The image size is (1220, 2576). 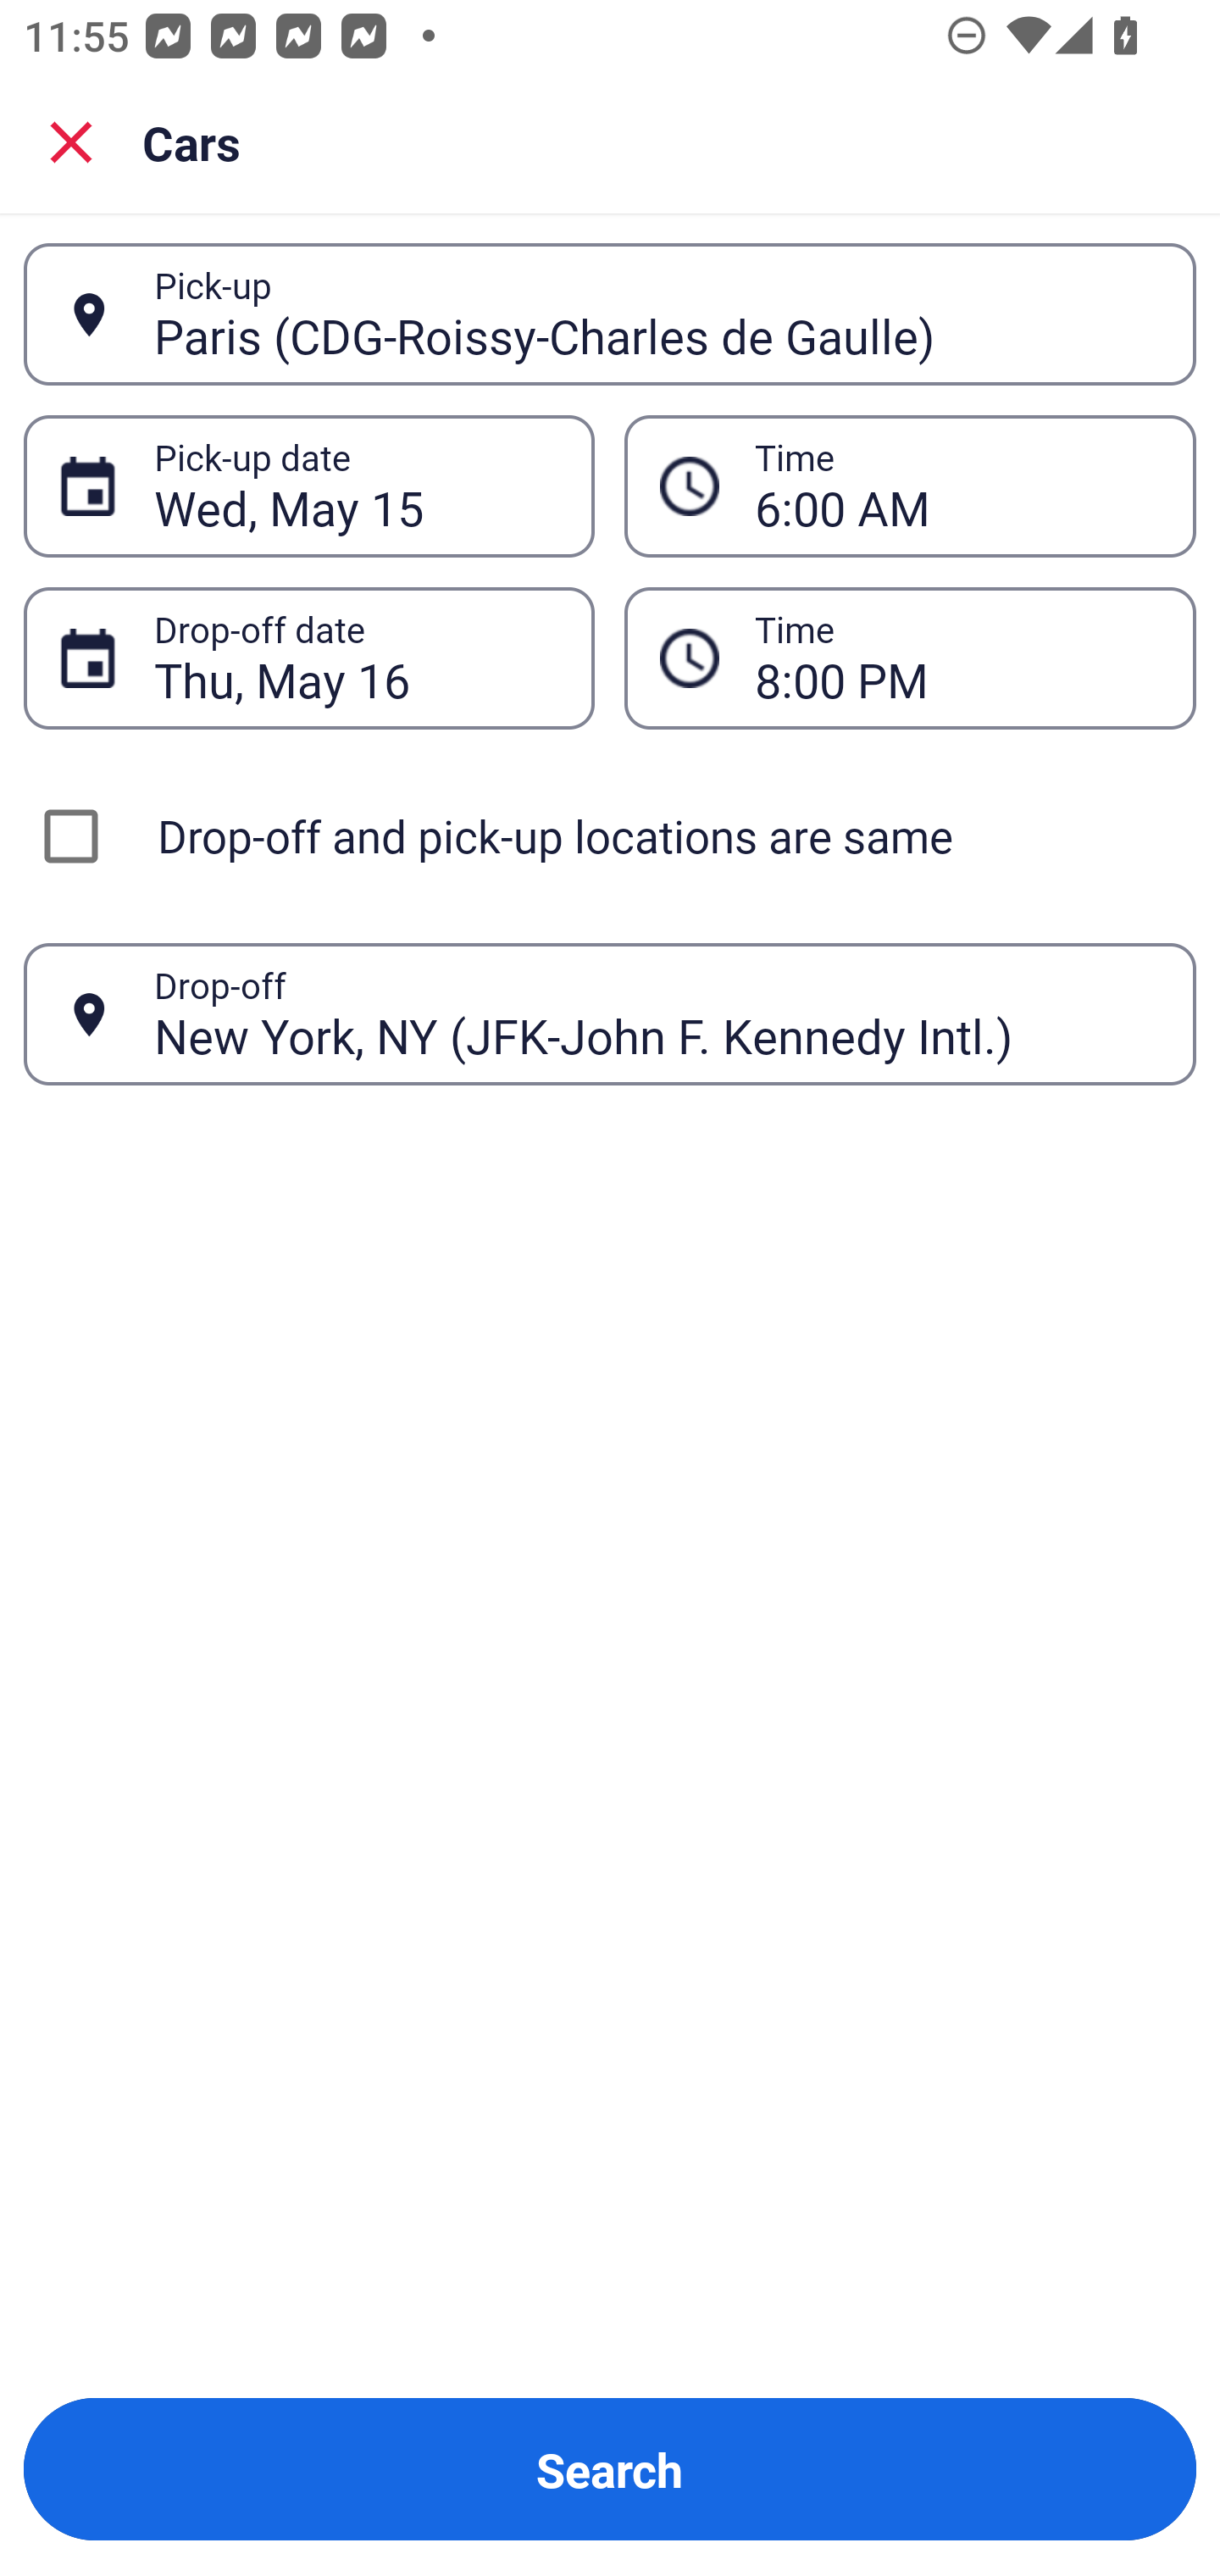 I want to click on Paris (CDG-Roissy-Charles de Gaulle), so click(x=657, y=314).